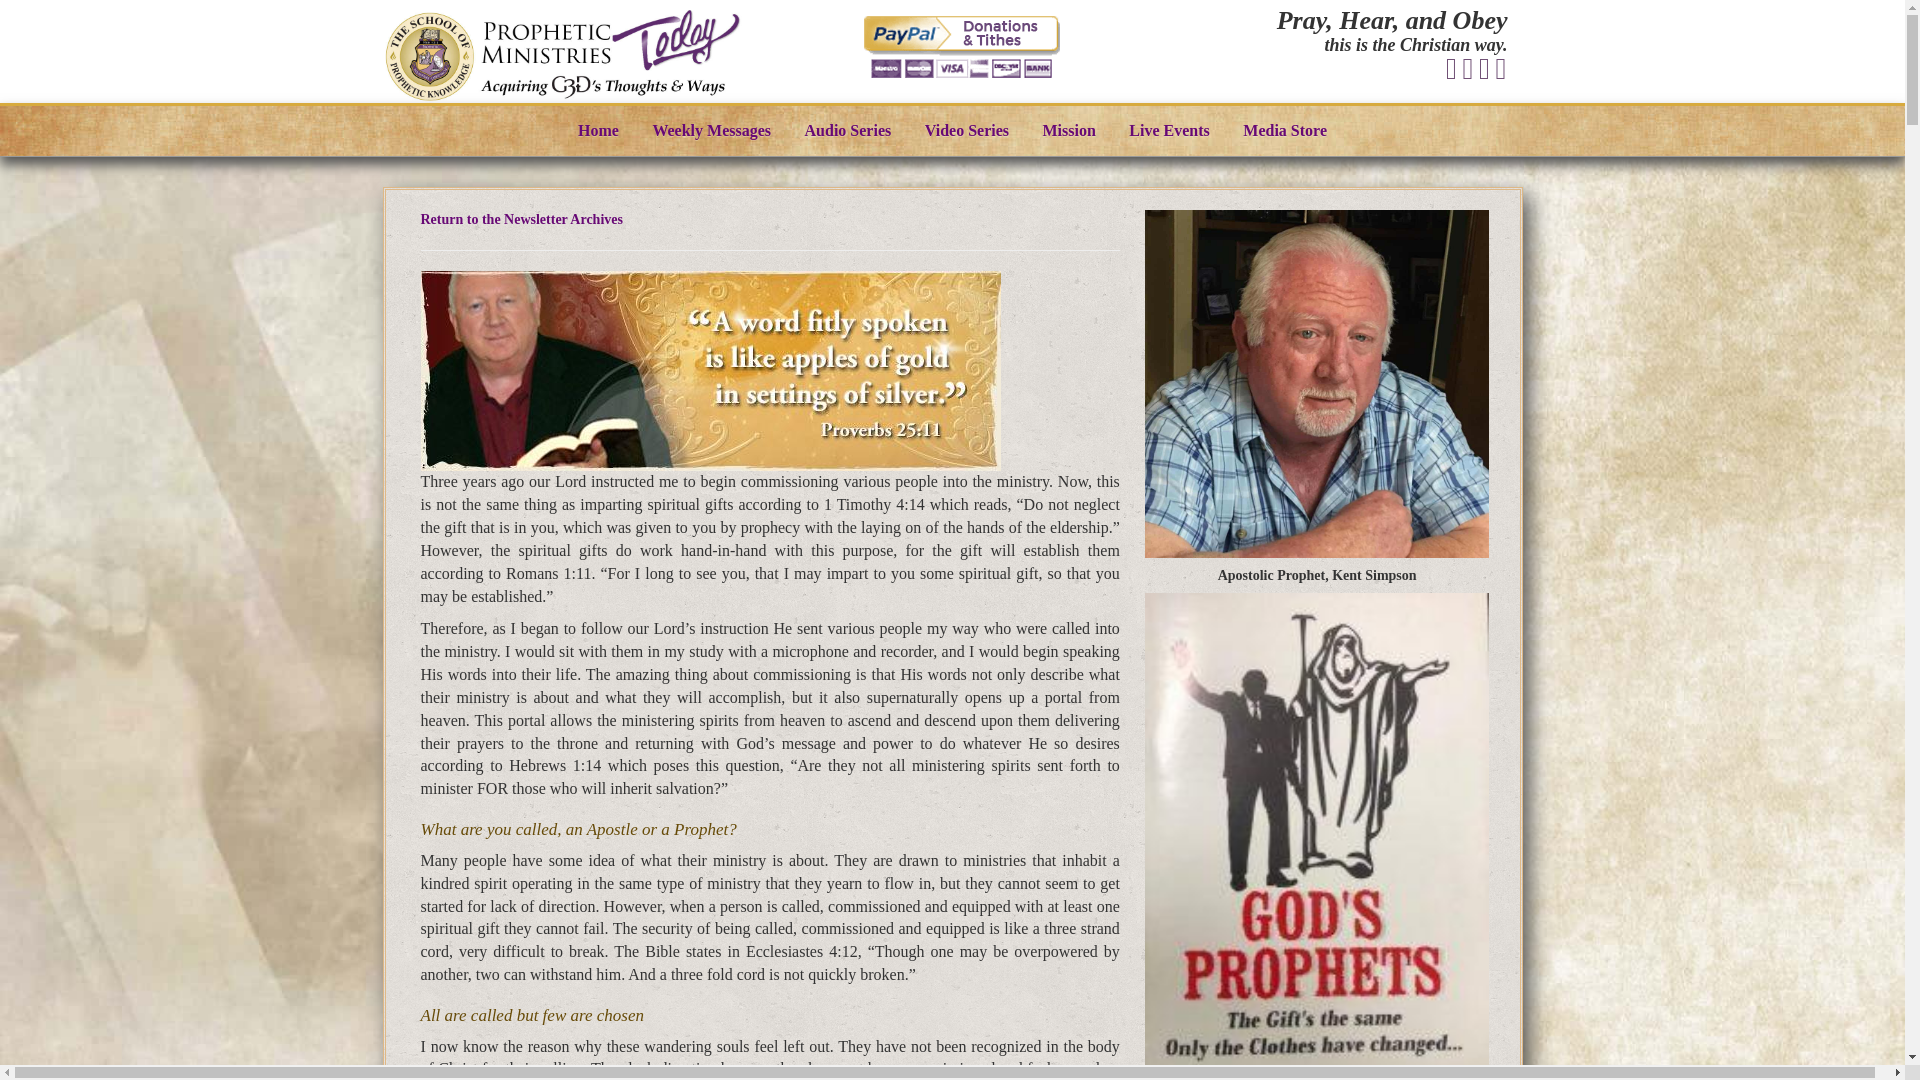  I want to click on Live Events, so click(1168, 130).